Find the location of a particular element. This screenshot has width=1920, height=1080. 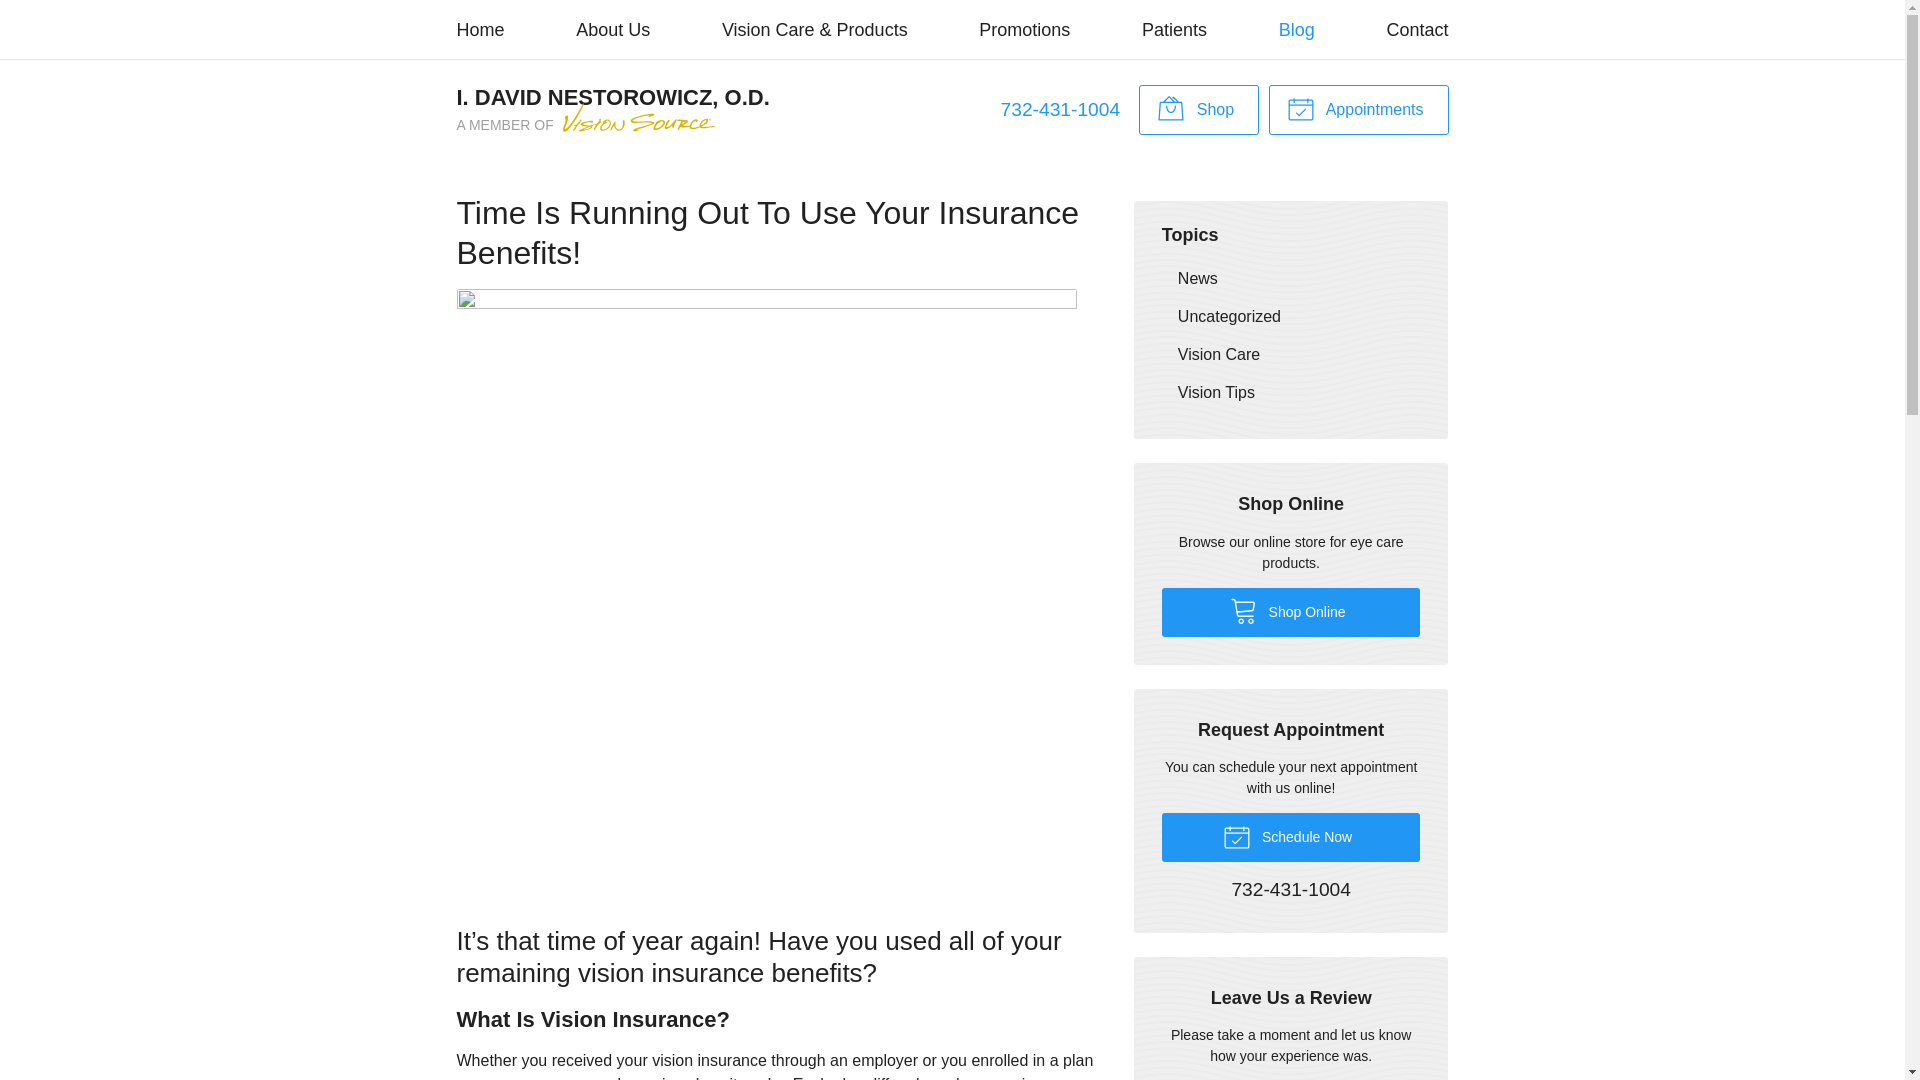

About Us is located at coordinates (613, 30).